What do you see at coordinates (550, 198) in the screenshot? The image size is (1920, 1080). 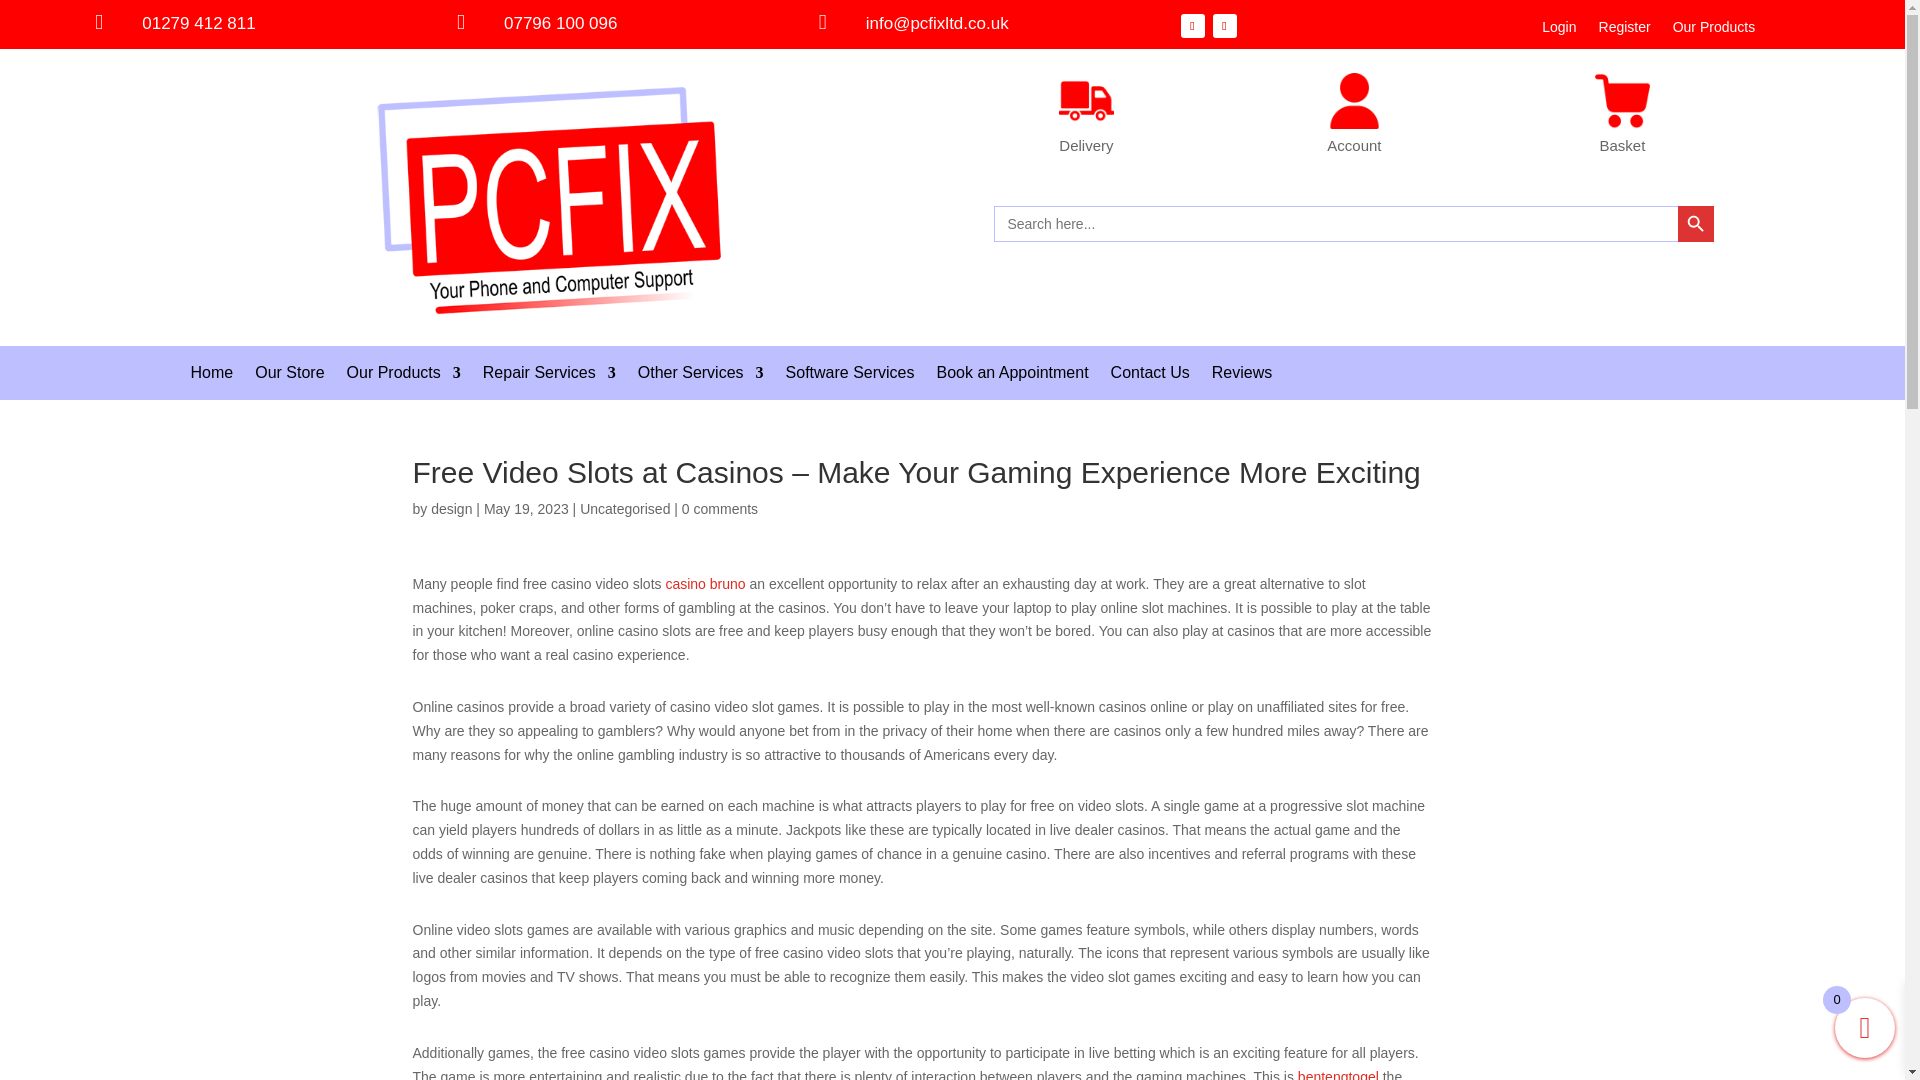 I see `pc-fix-ltd-logo` at bounding box center [550, 198].